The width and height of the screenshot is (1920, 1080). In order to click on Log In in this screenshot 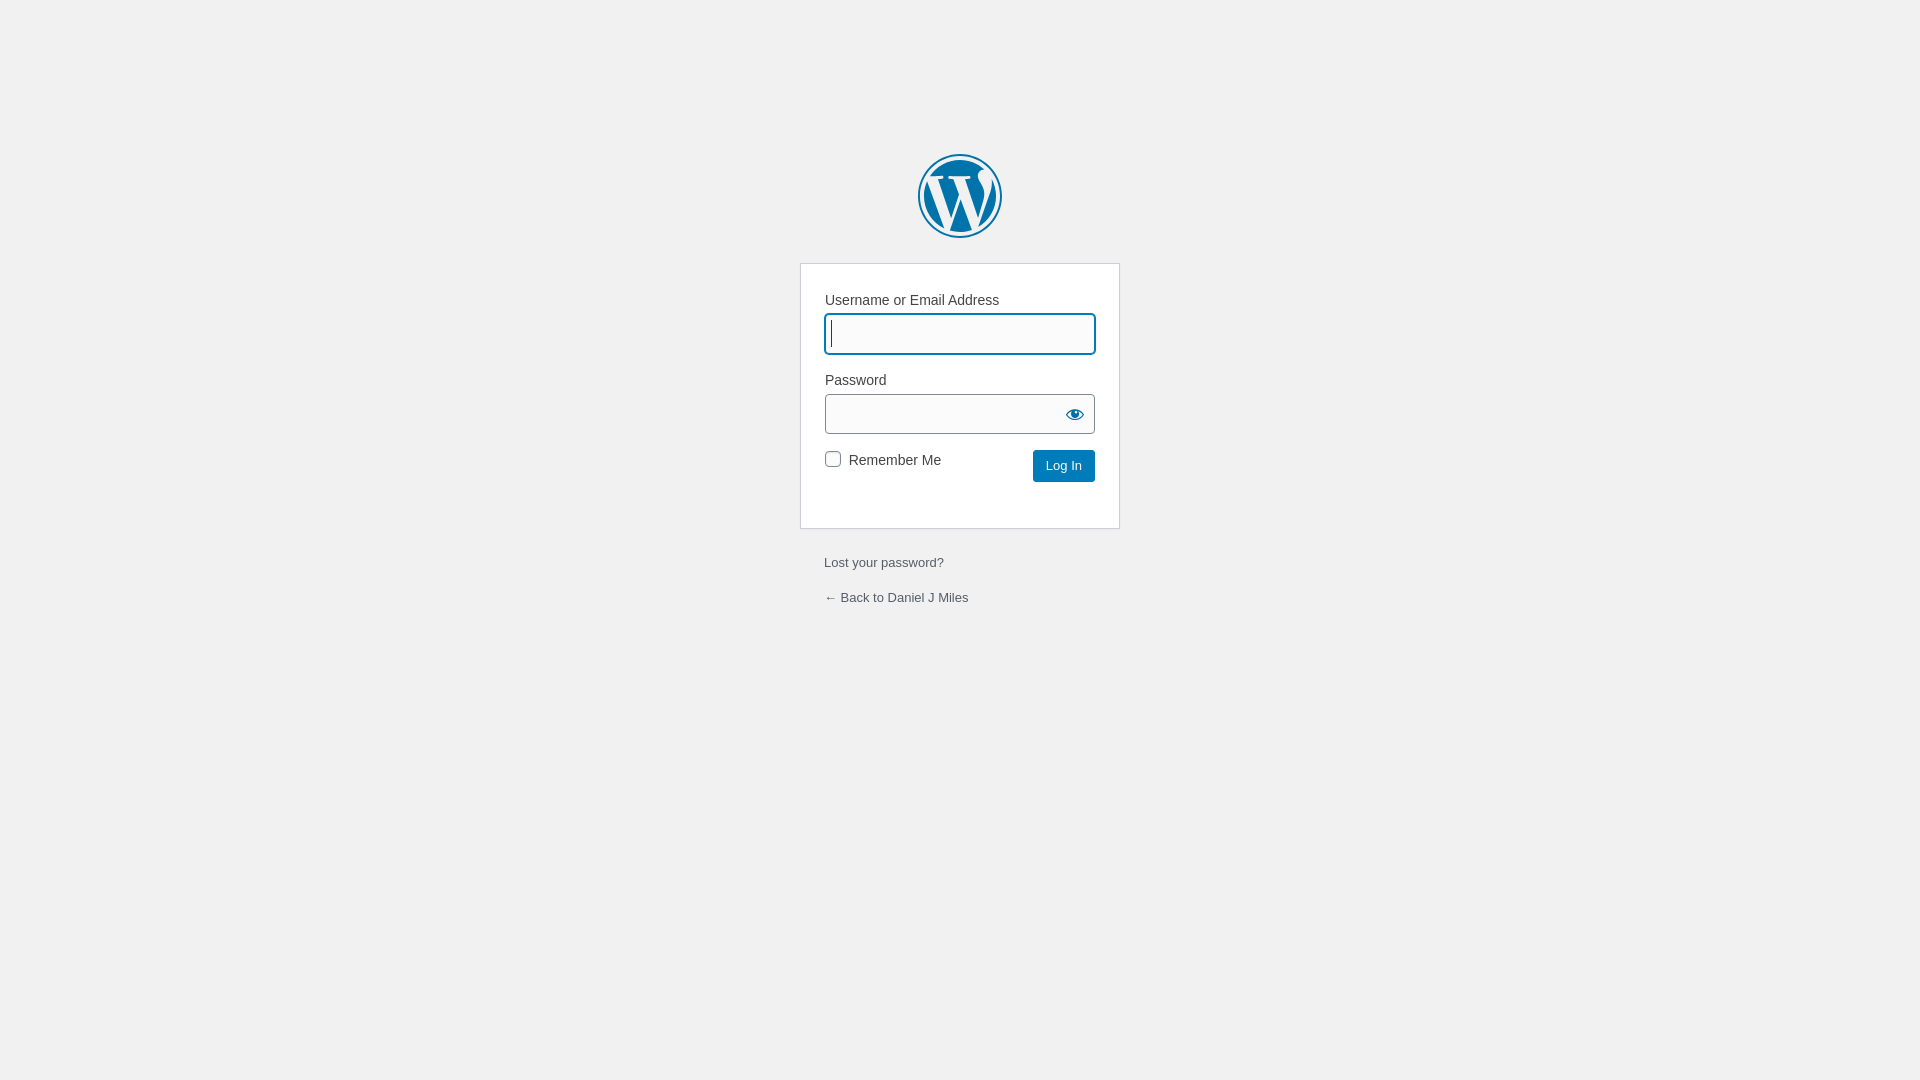, I will do `click(1064, 466)`.